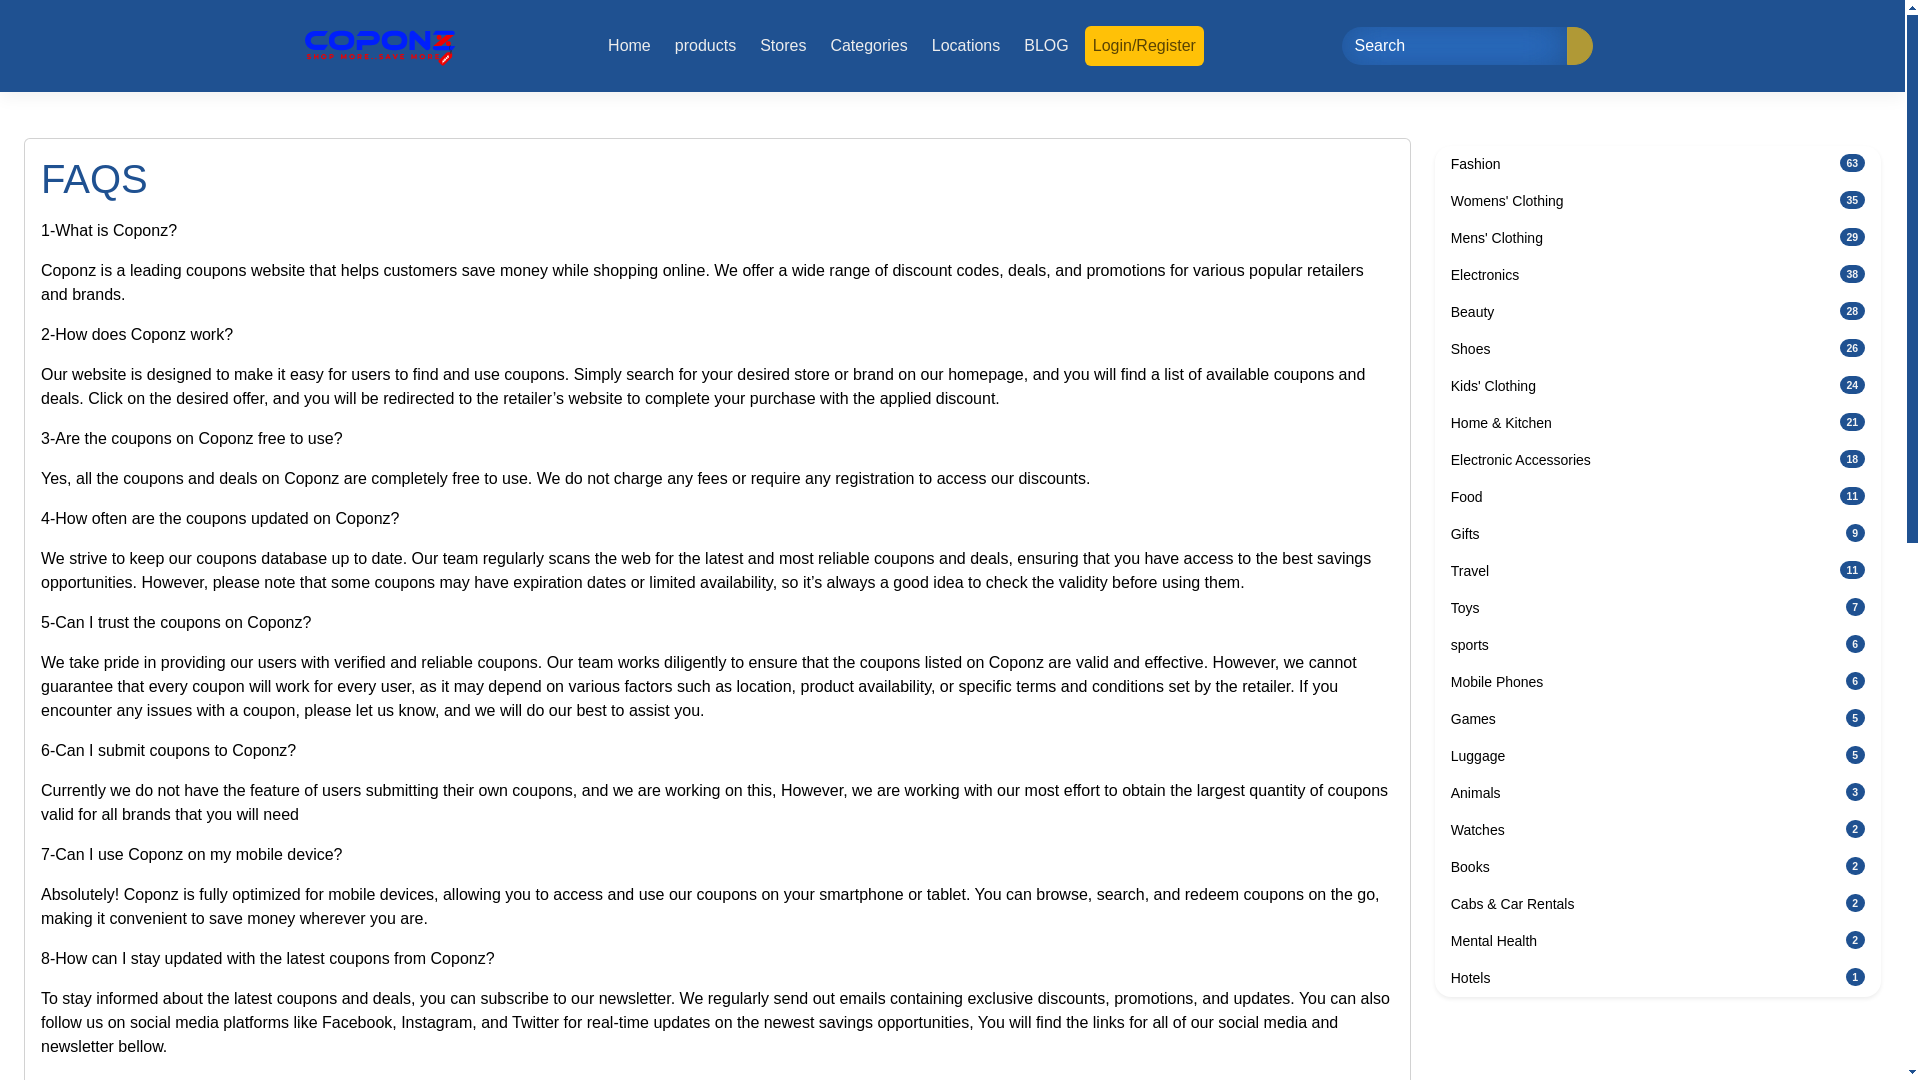  Describe the element at coordinates (1658, 275) in the screenshot. I see `Stores` at that location.